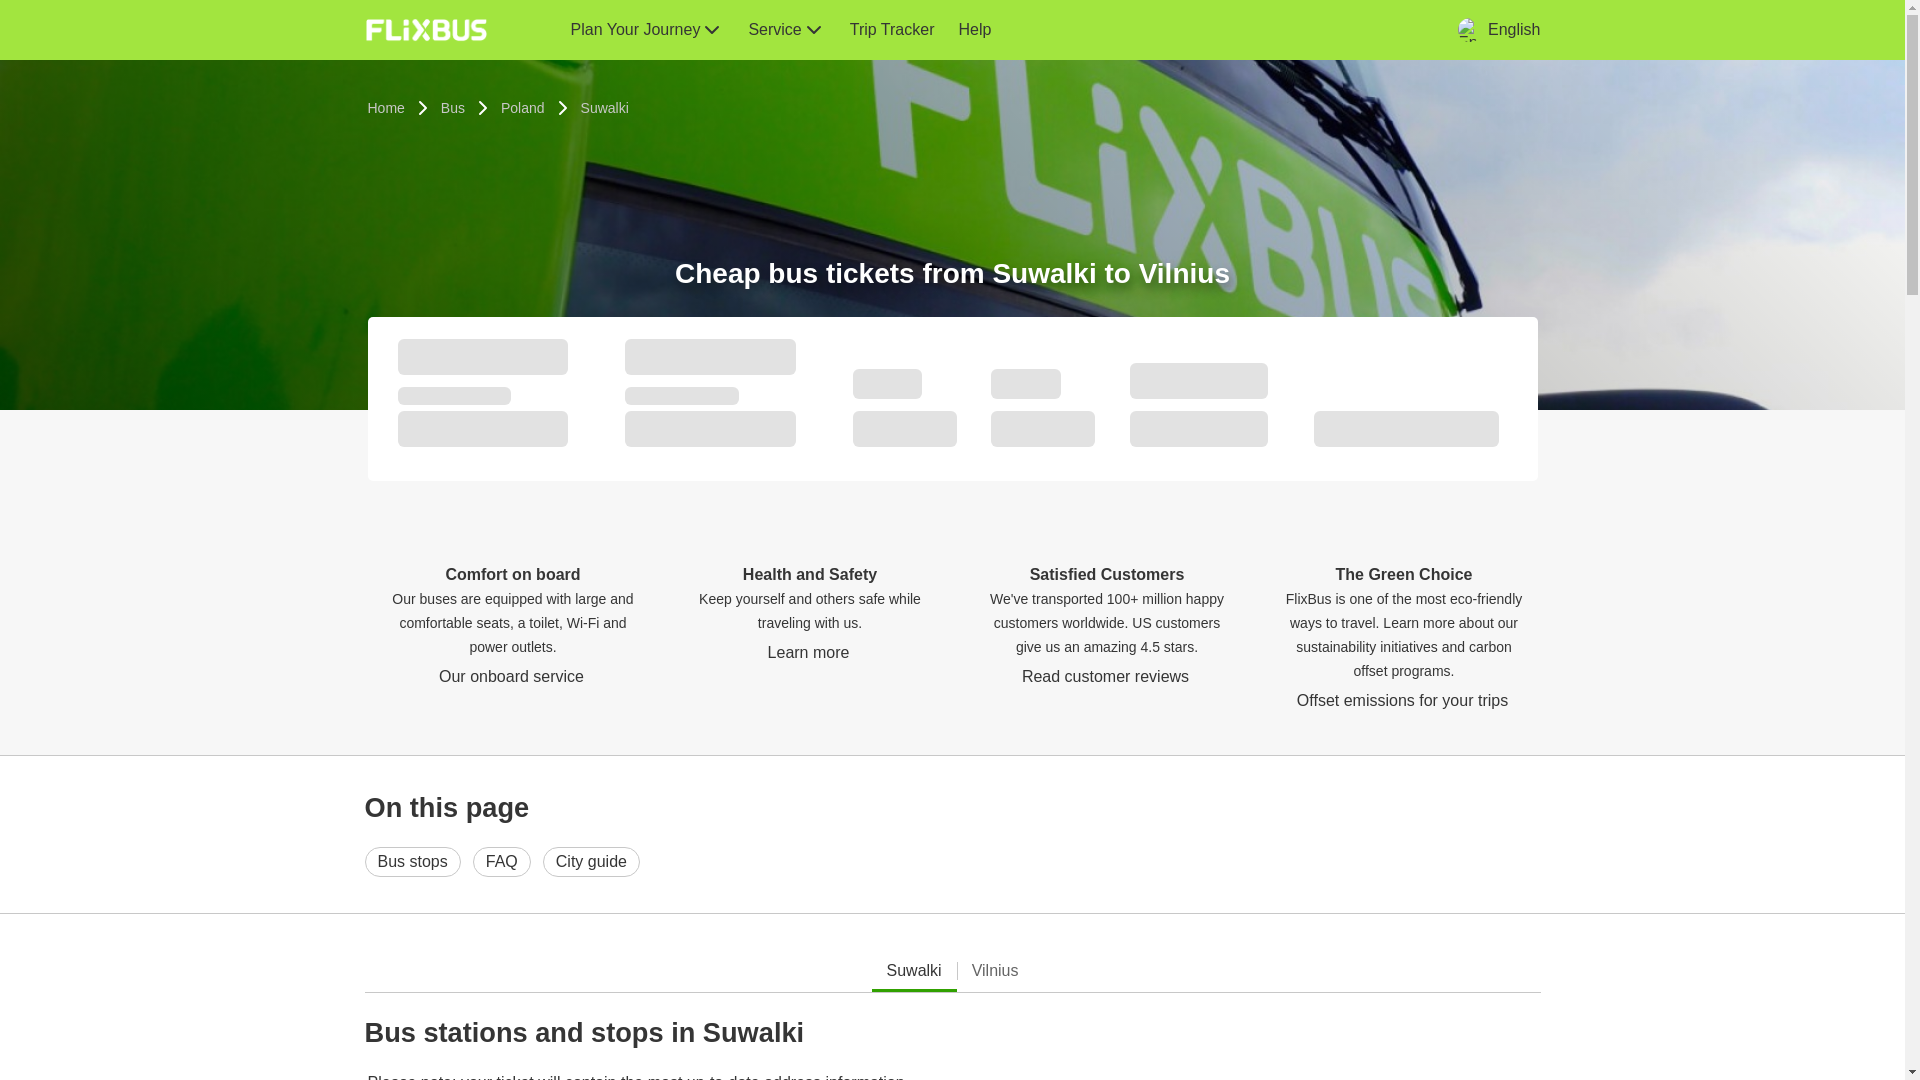  Describe the element at coordinates (974, 30) in the screenshot. I see `Help` at that location.